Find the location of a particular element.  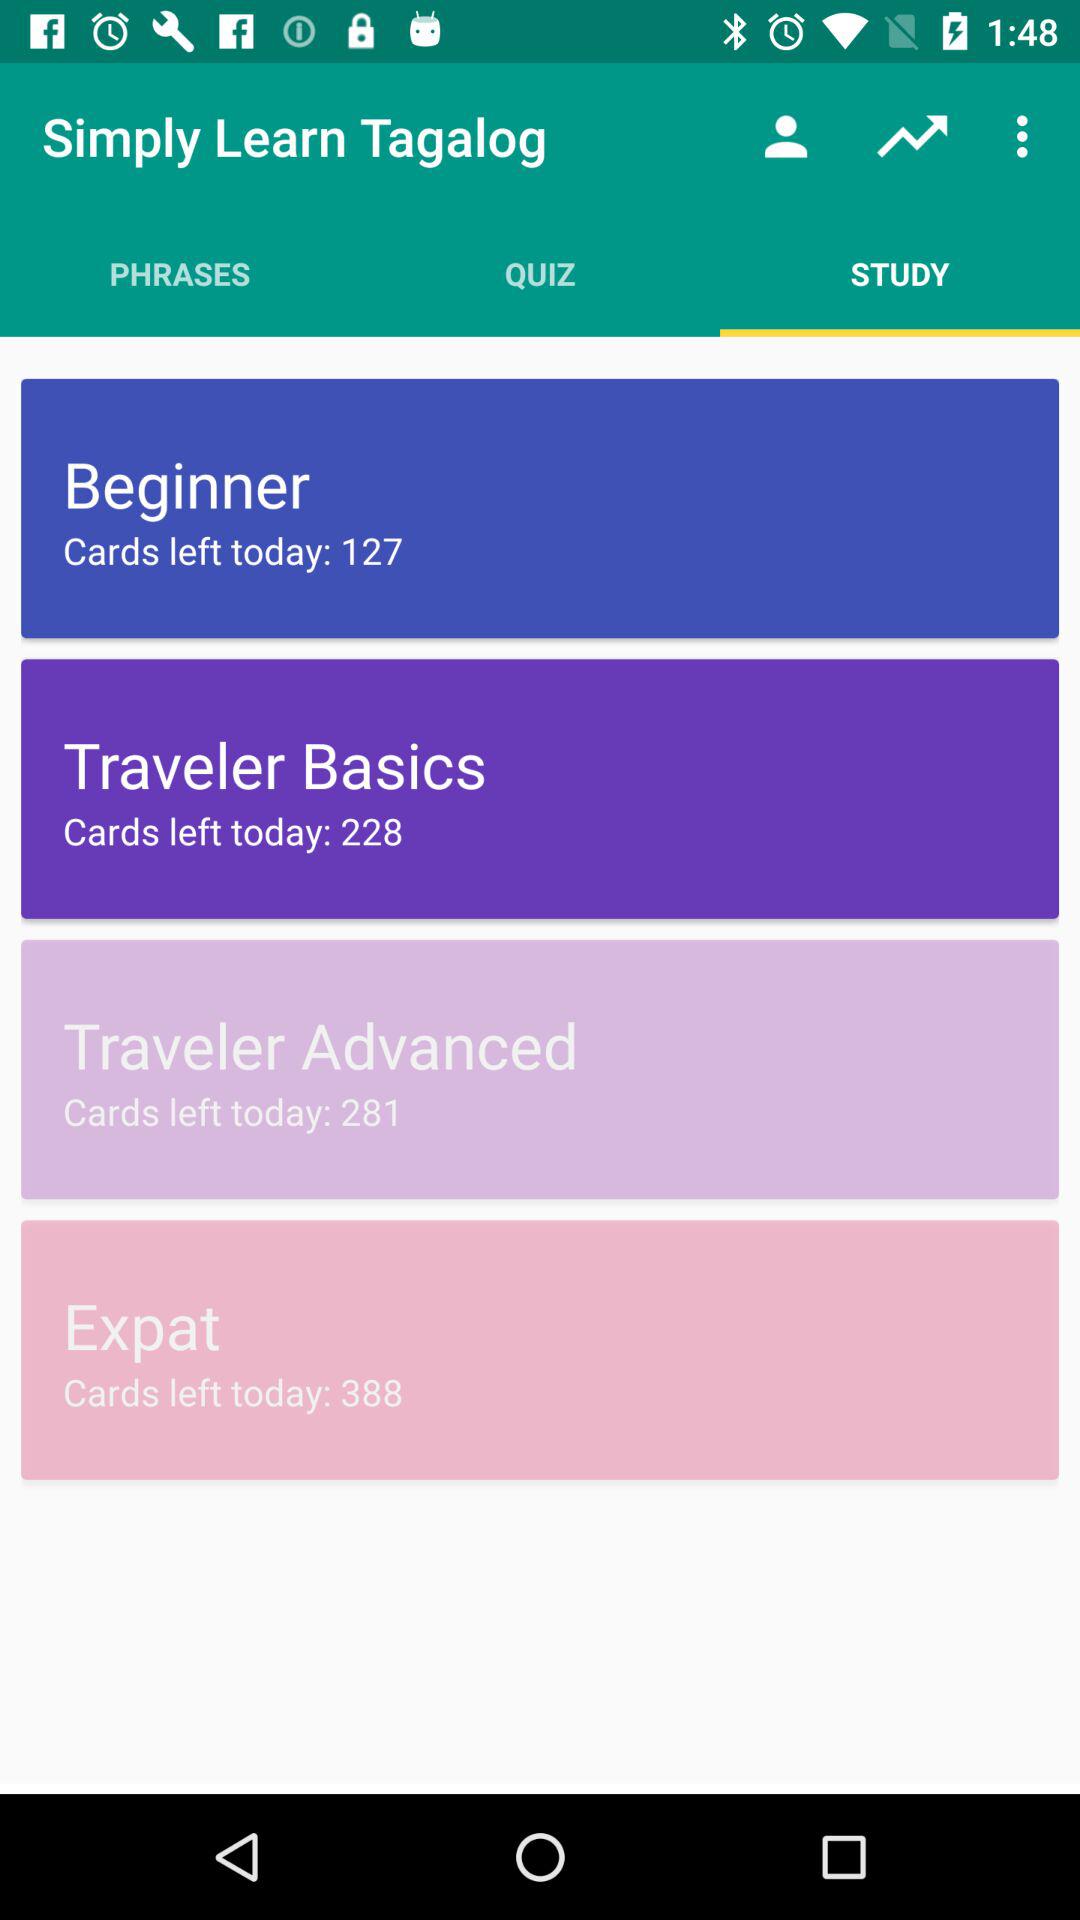

turn on the item to the right of the phrases item is located at coordinates (540, 273).